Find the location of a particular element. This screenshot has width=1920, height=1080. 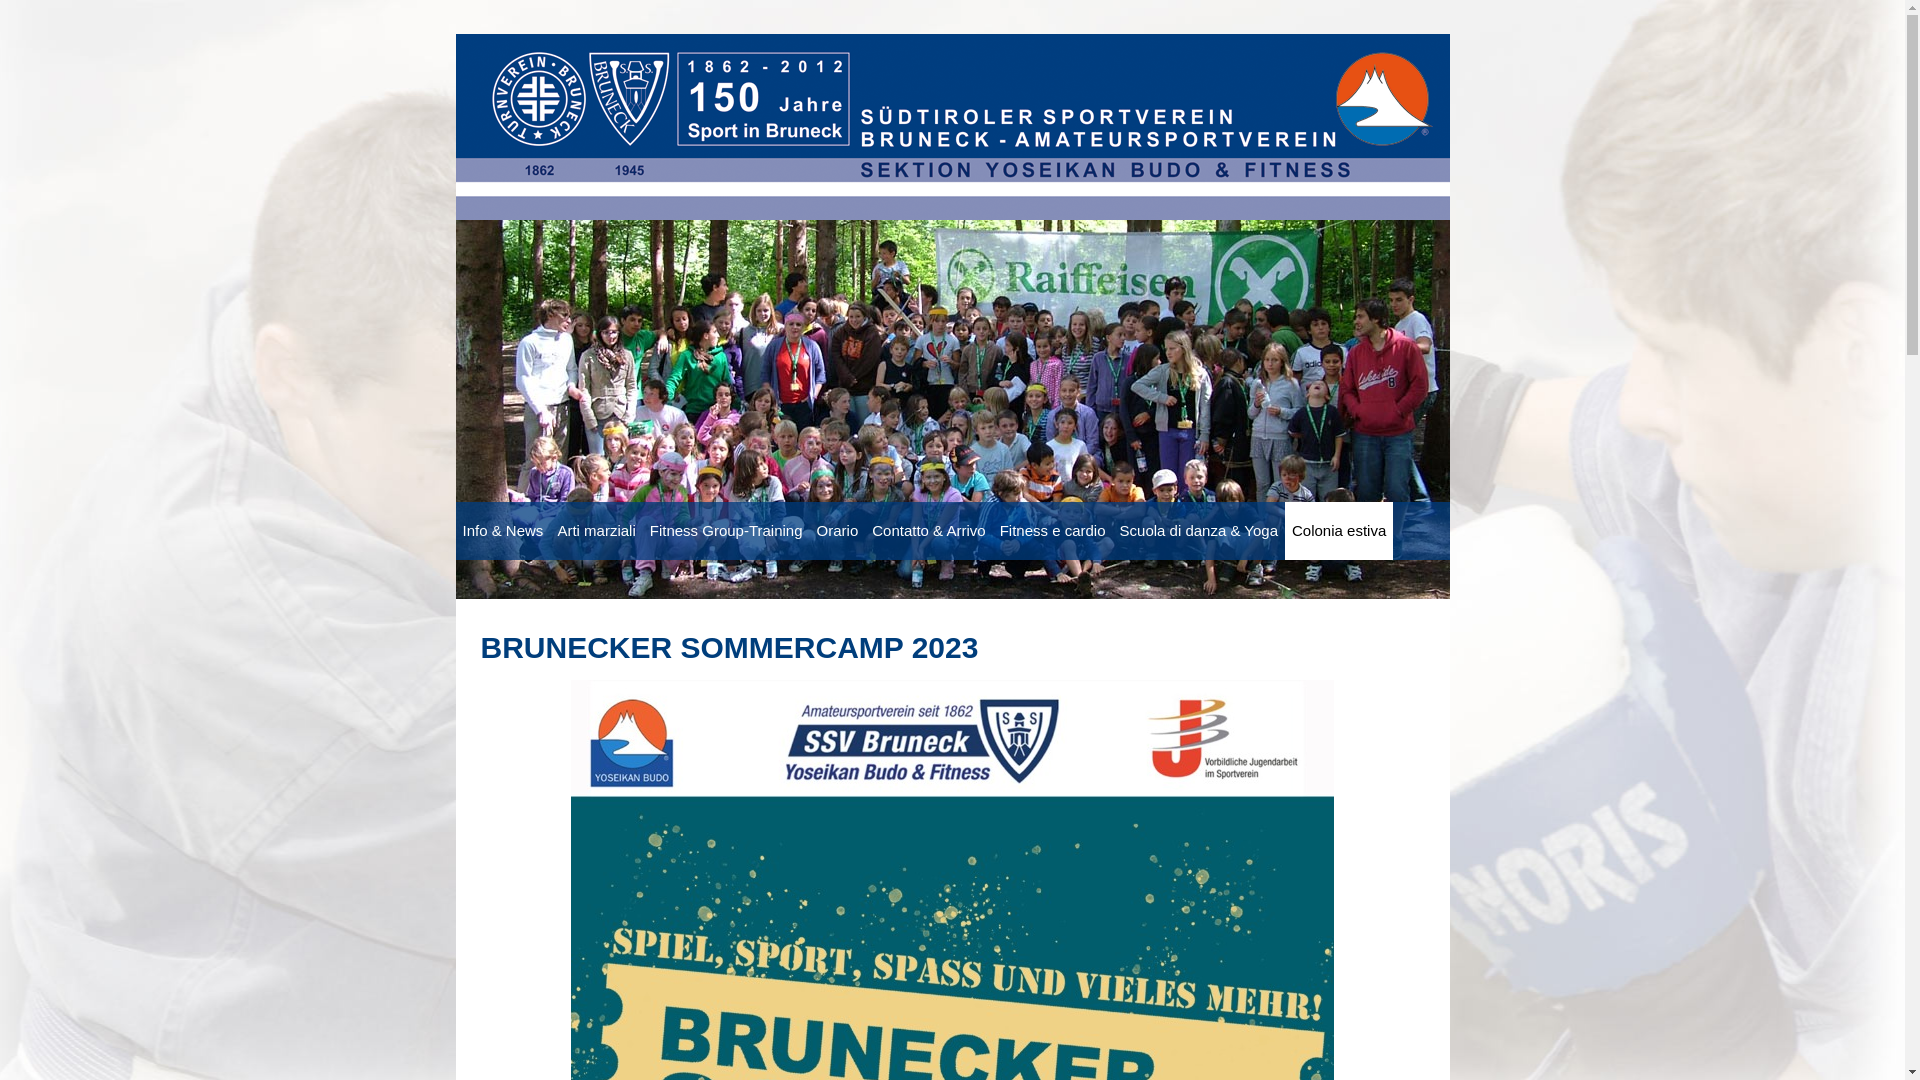

Fitness e cardio is located at coordinates (1053, 531).